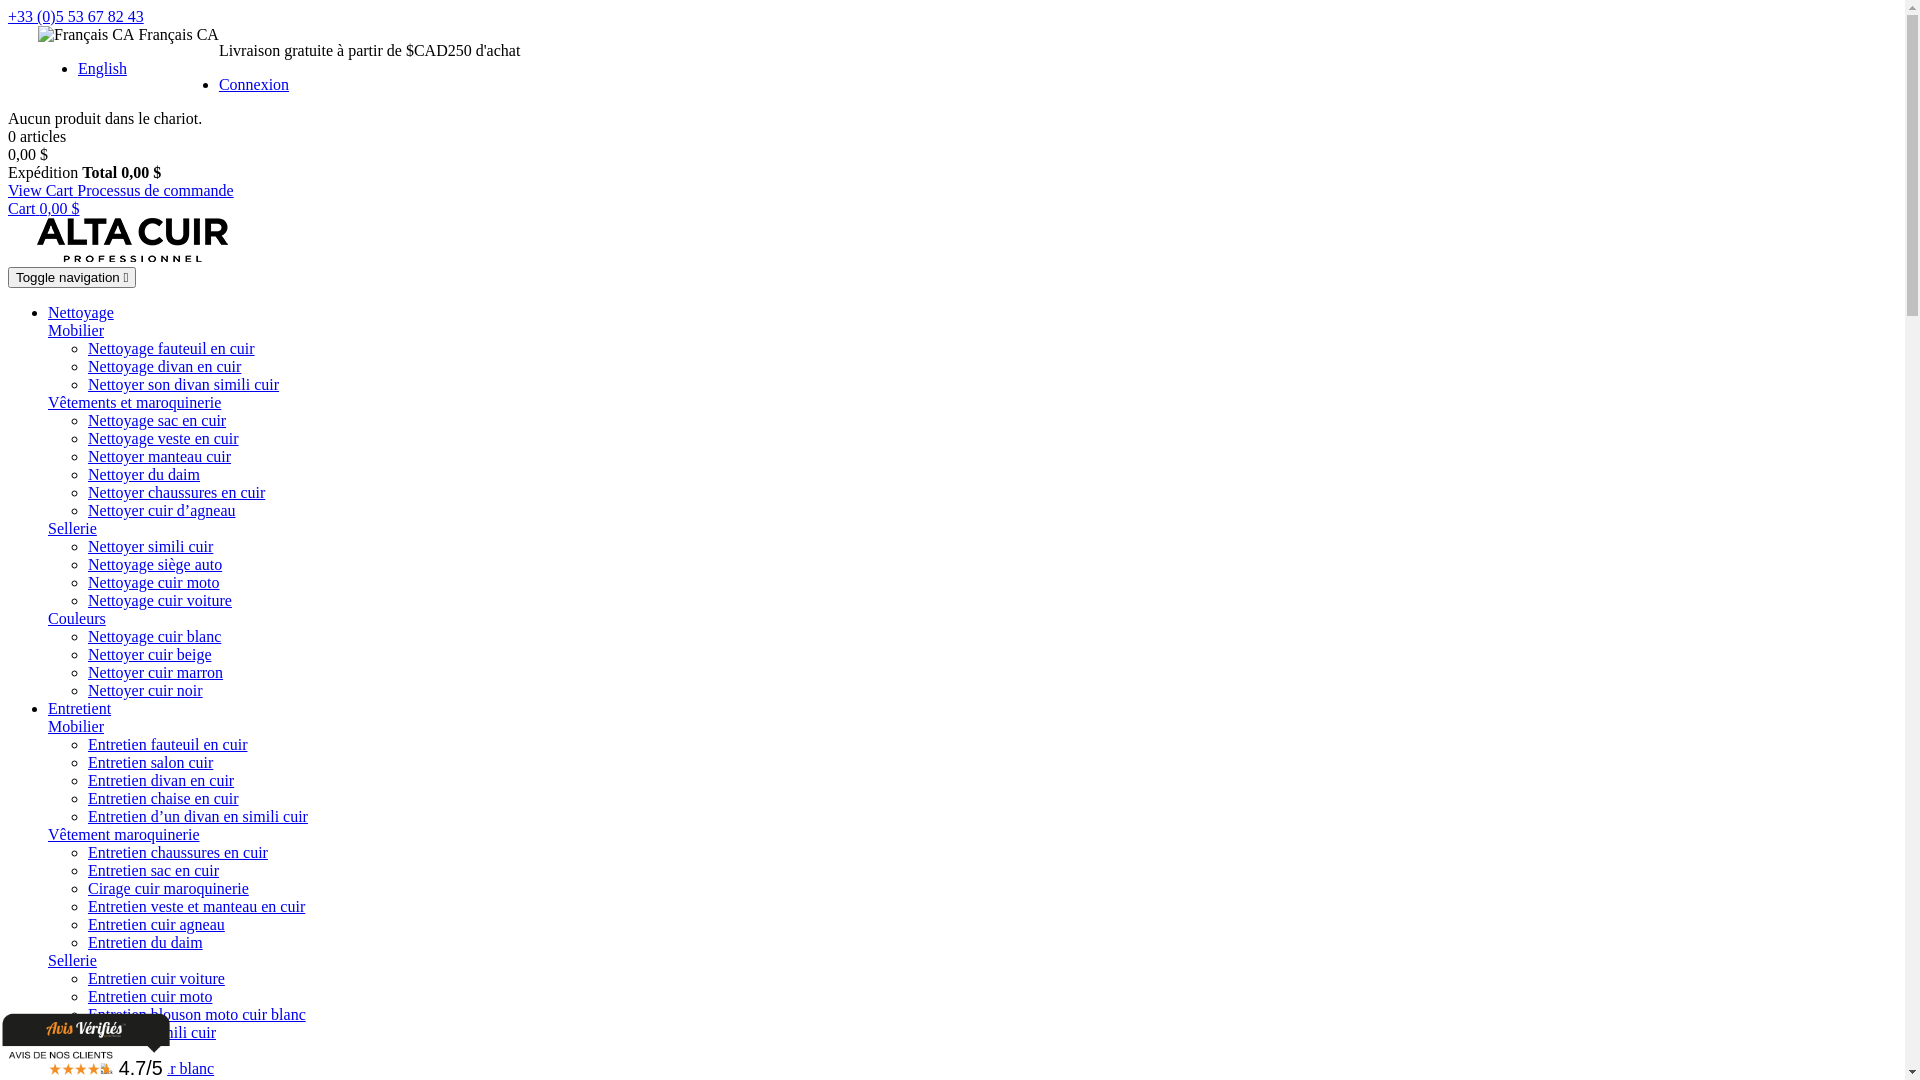 Image resolution: width=1920 pixels, height=1080 pixels. What do you see at coordinates (154, 582) in the screenshot?
I see `Nettoyage cuir moto` at bounding box center [154, 582].